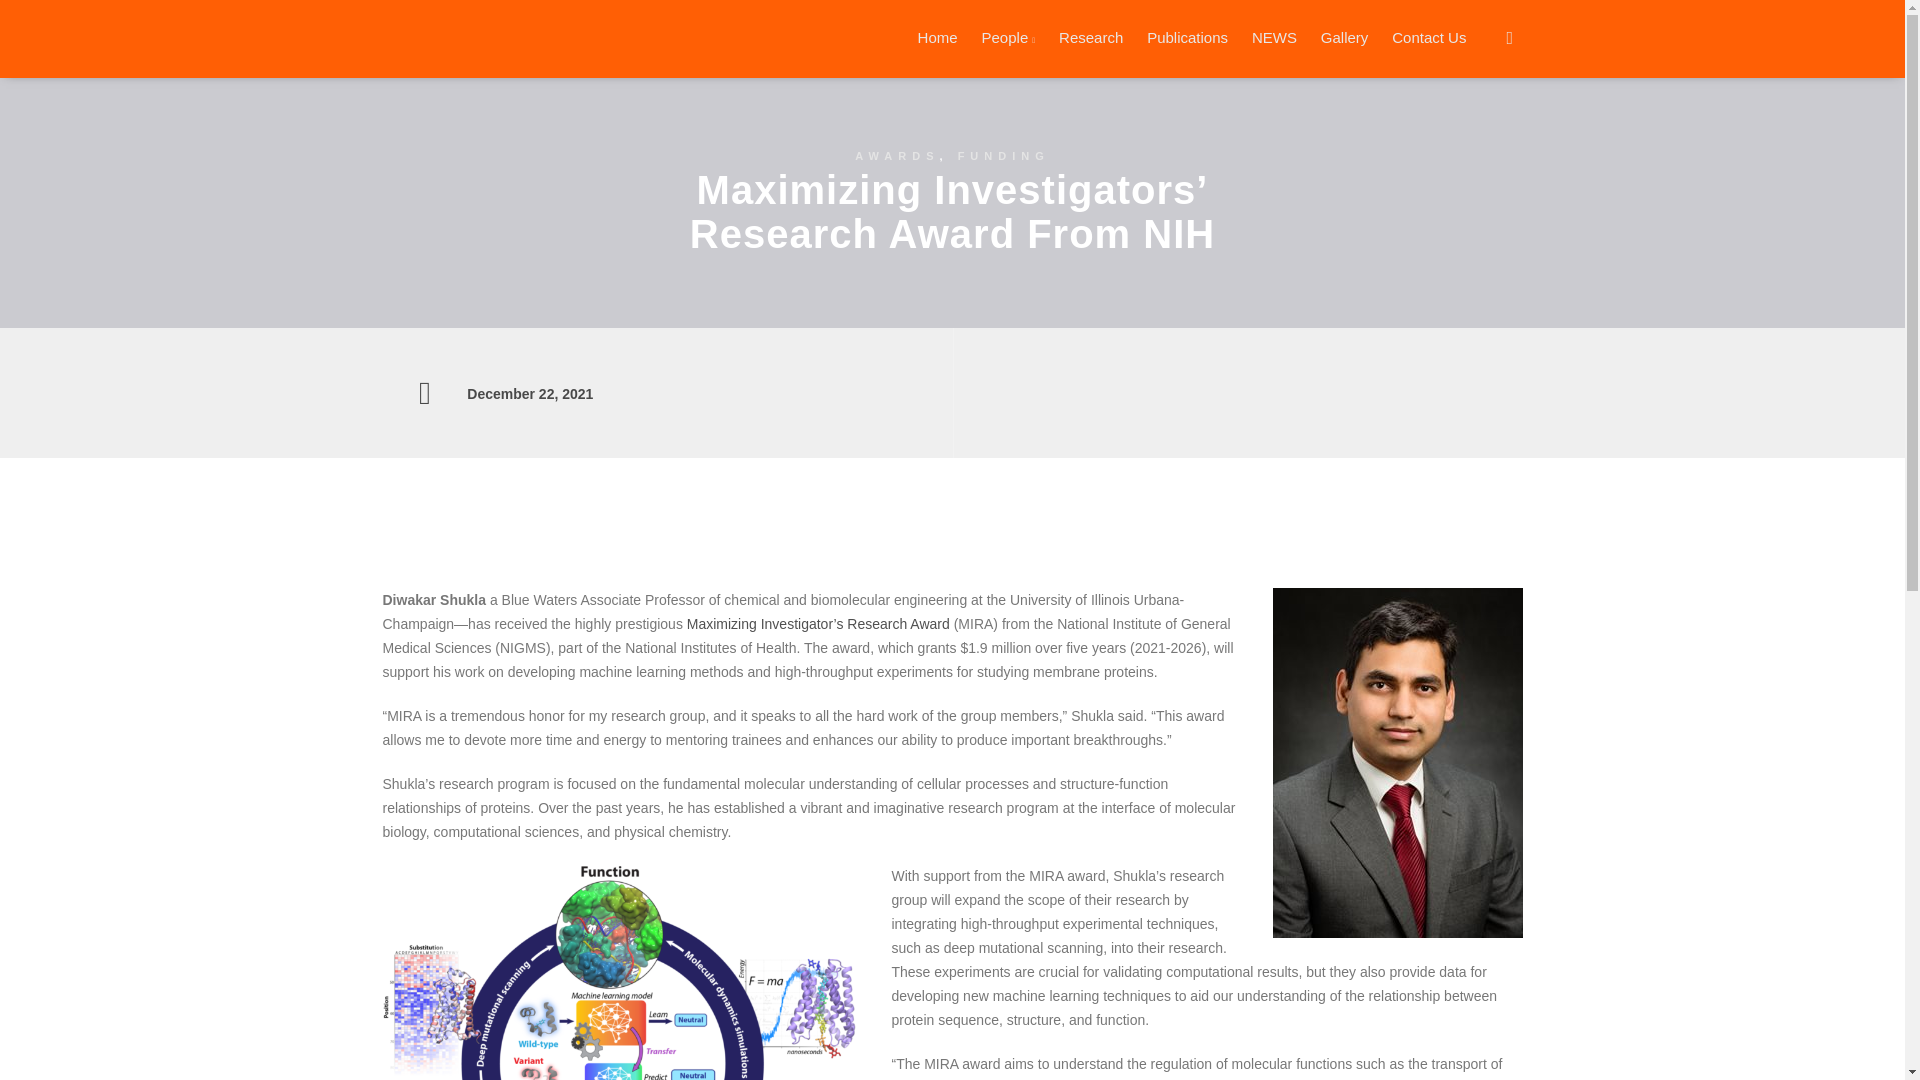 The width and height of the screenshot is (1920, 1080). I want to click on Contact Us, so click(1421, 37).